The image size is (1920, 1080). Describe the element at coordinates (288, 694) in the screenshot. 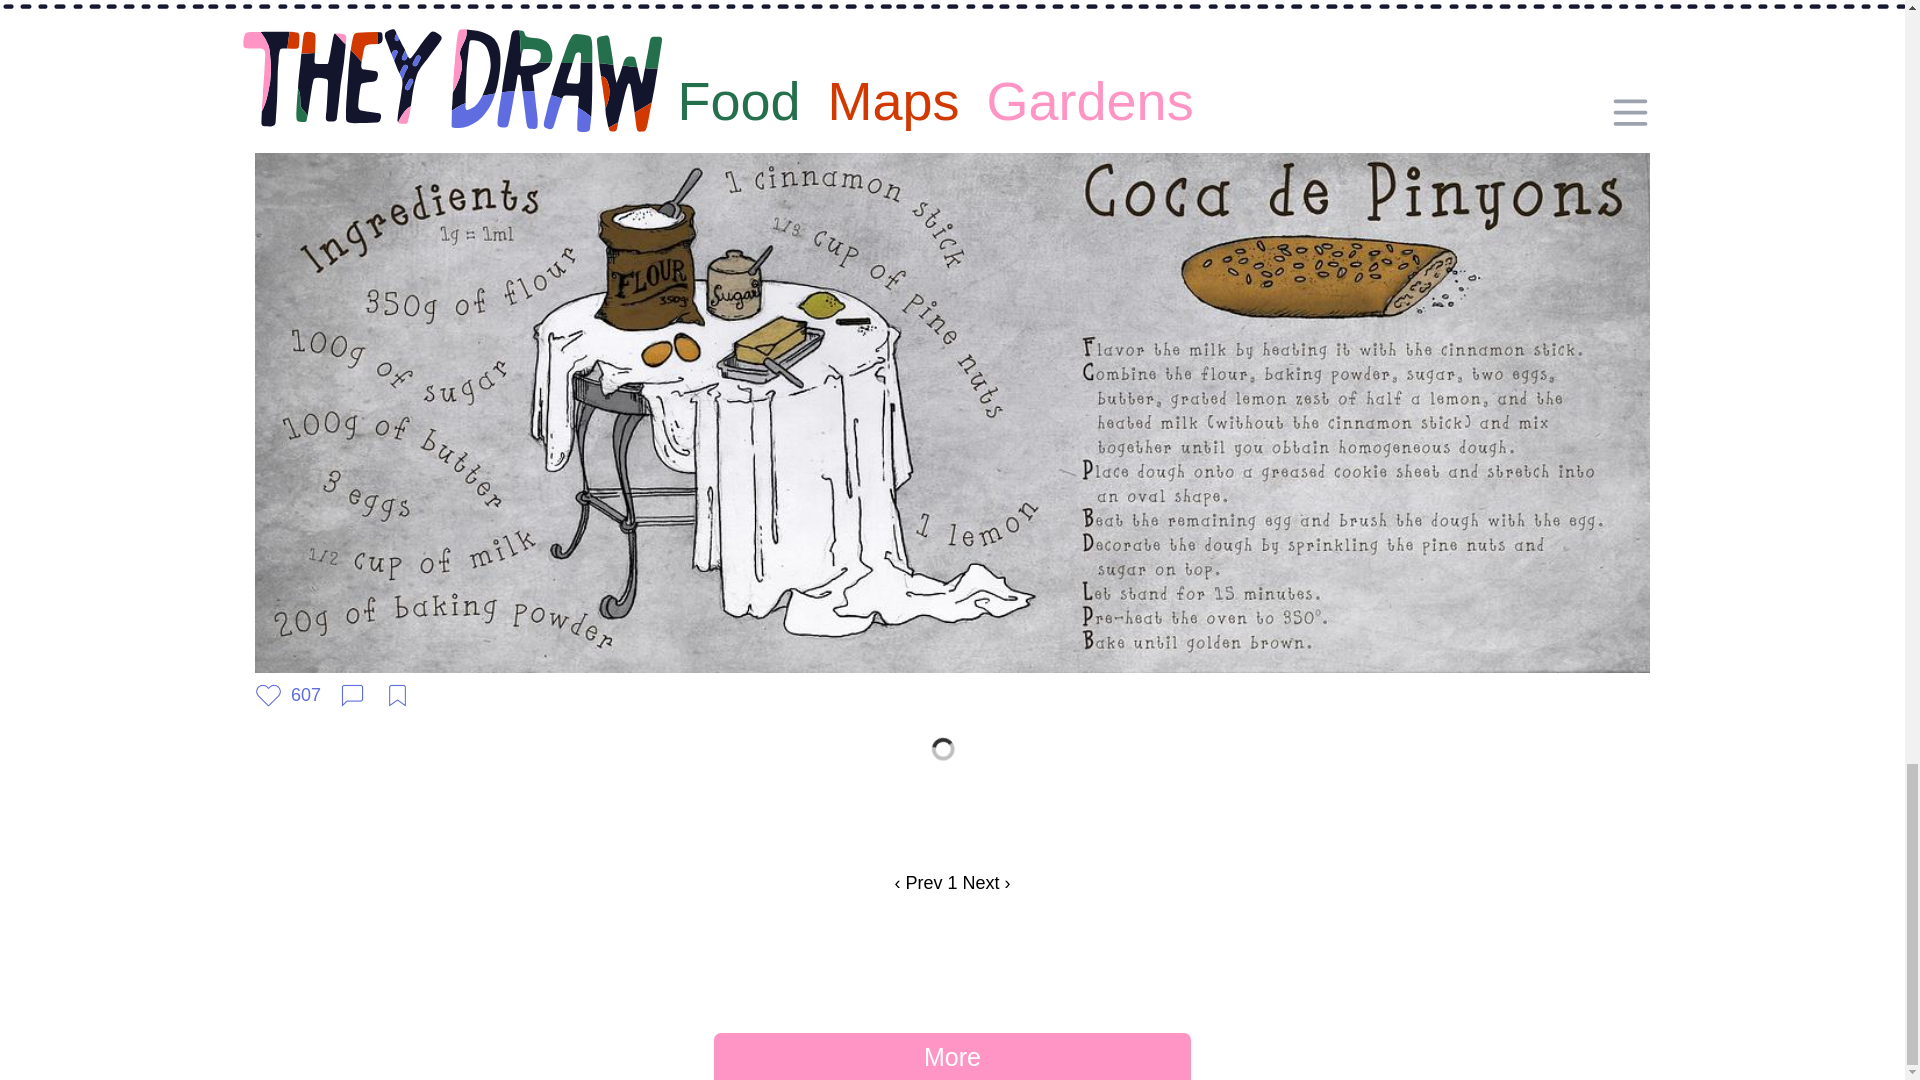

I see `Give Heart` at that location.